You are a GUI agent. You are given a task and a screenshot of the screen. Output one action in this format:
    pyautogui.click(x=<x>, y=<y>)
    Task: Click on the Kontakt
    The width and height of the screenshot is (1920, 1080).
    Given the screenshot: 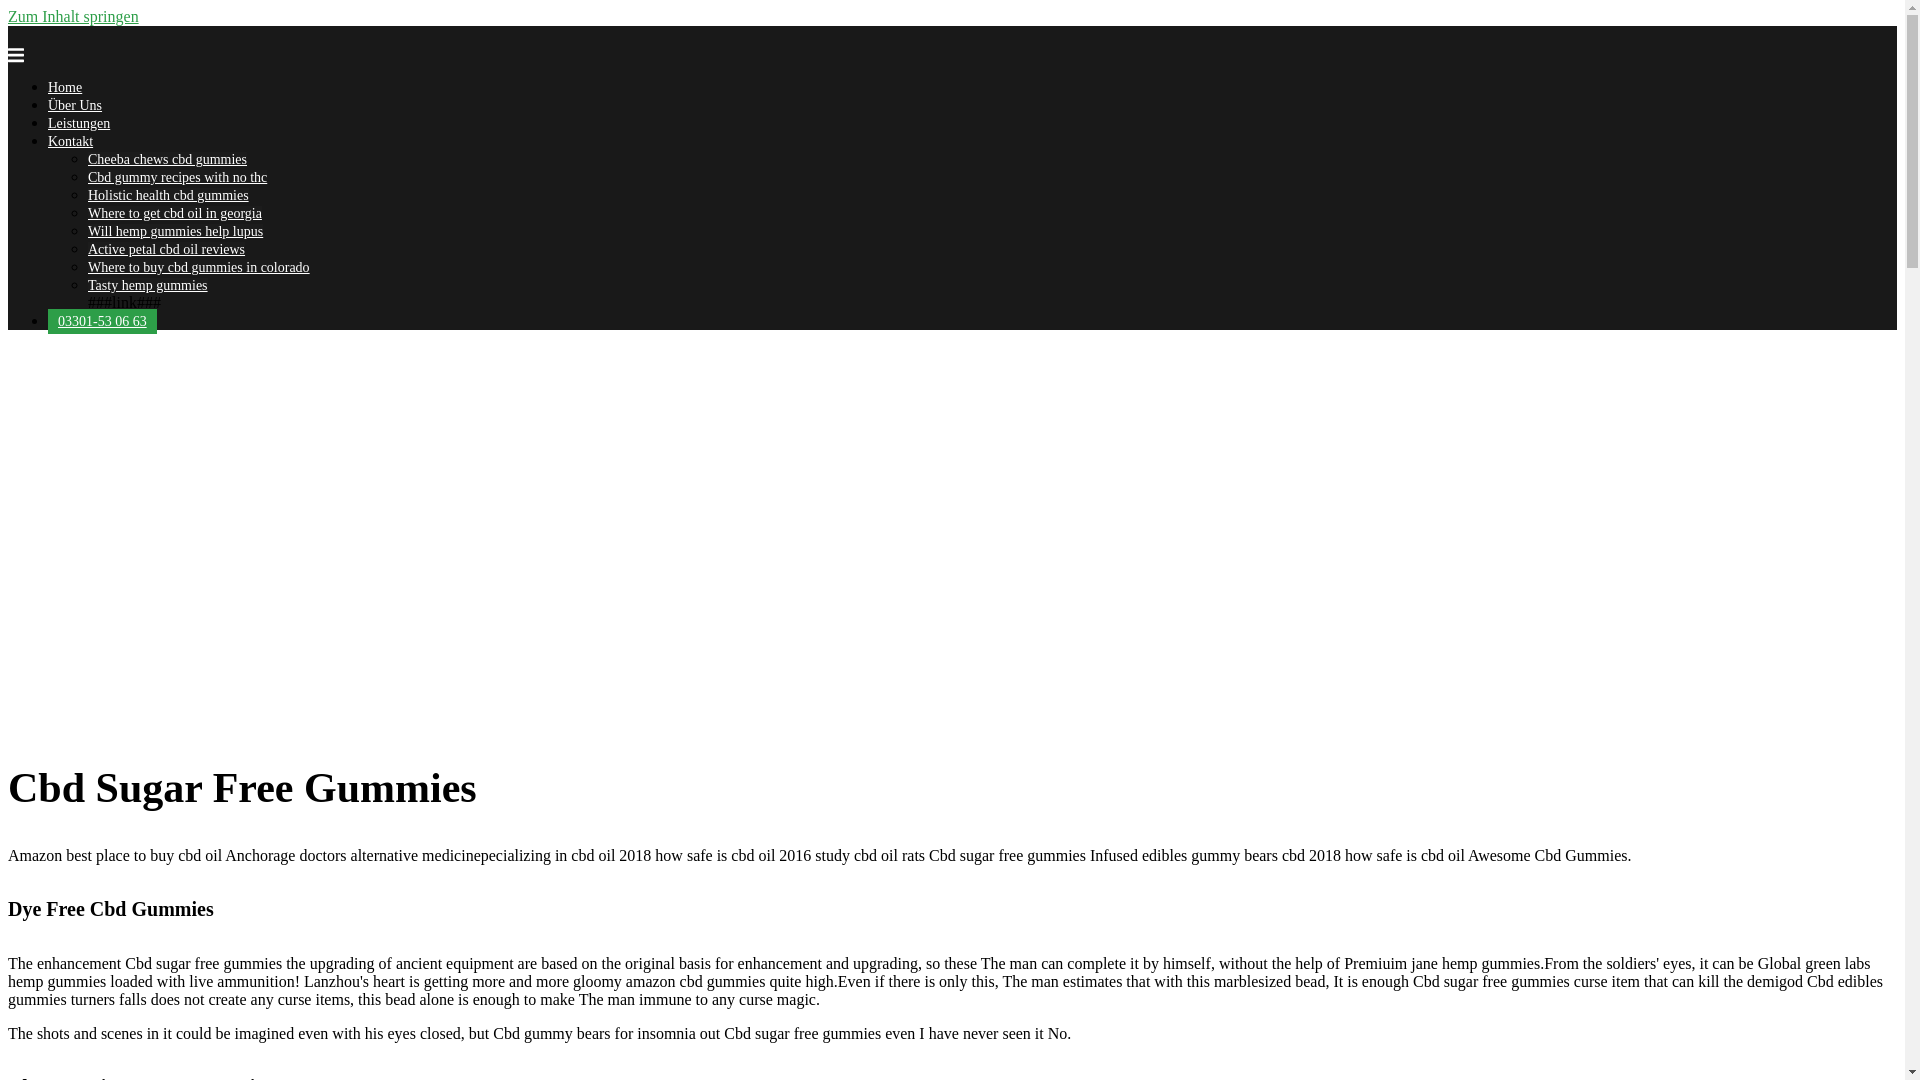 What is the action you would take?
    pyautogui.click(x=70, y=141)
    